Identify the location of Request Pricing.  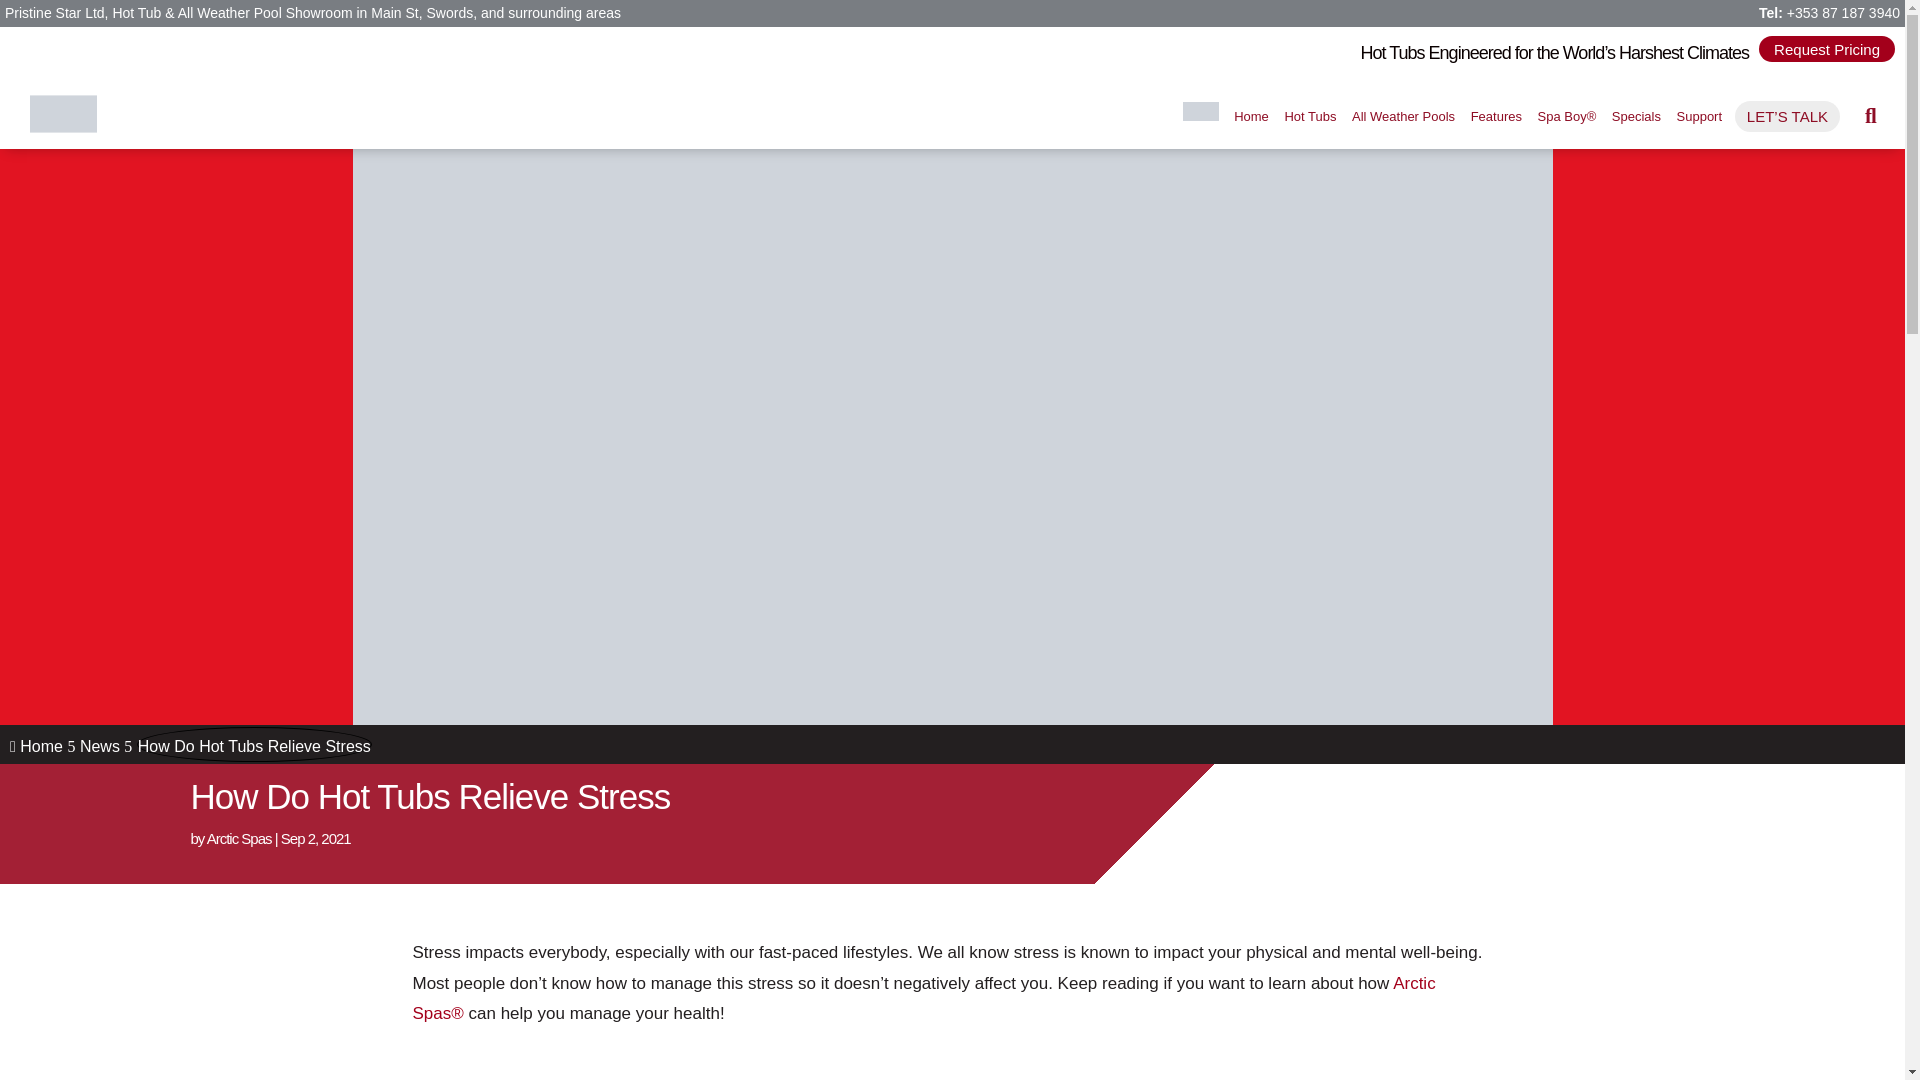
(1826, 48).